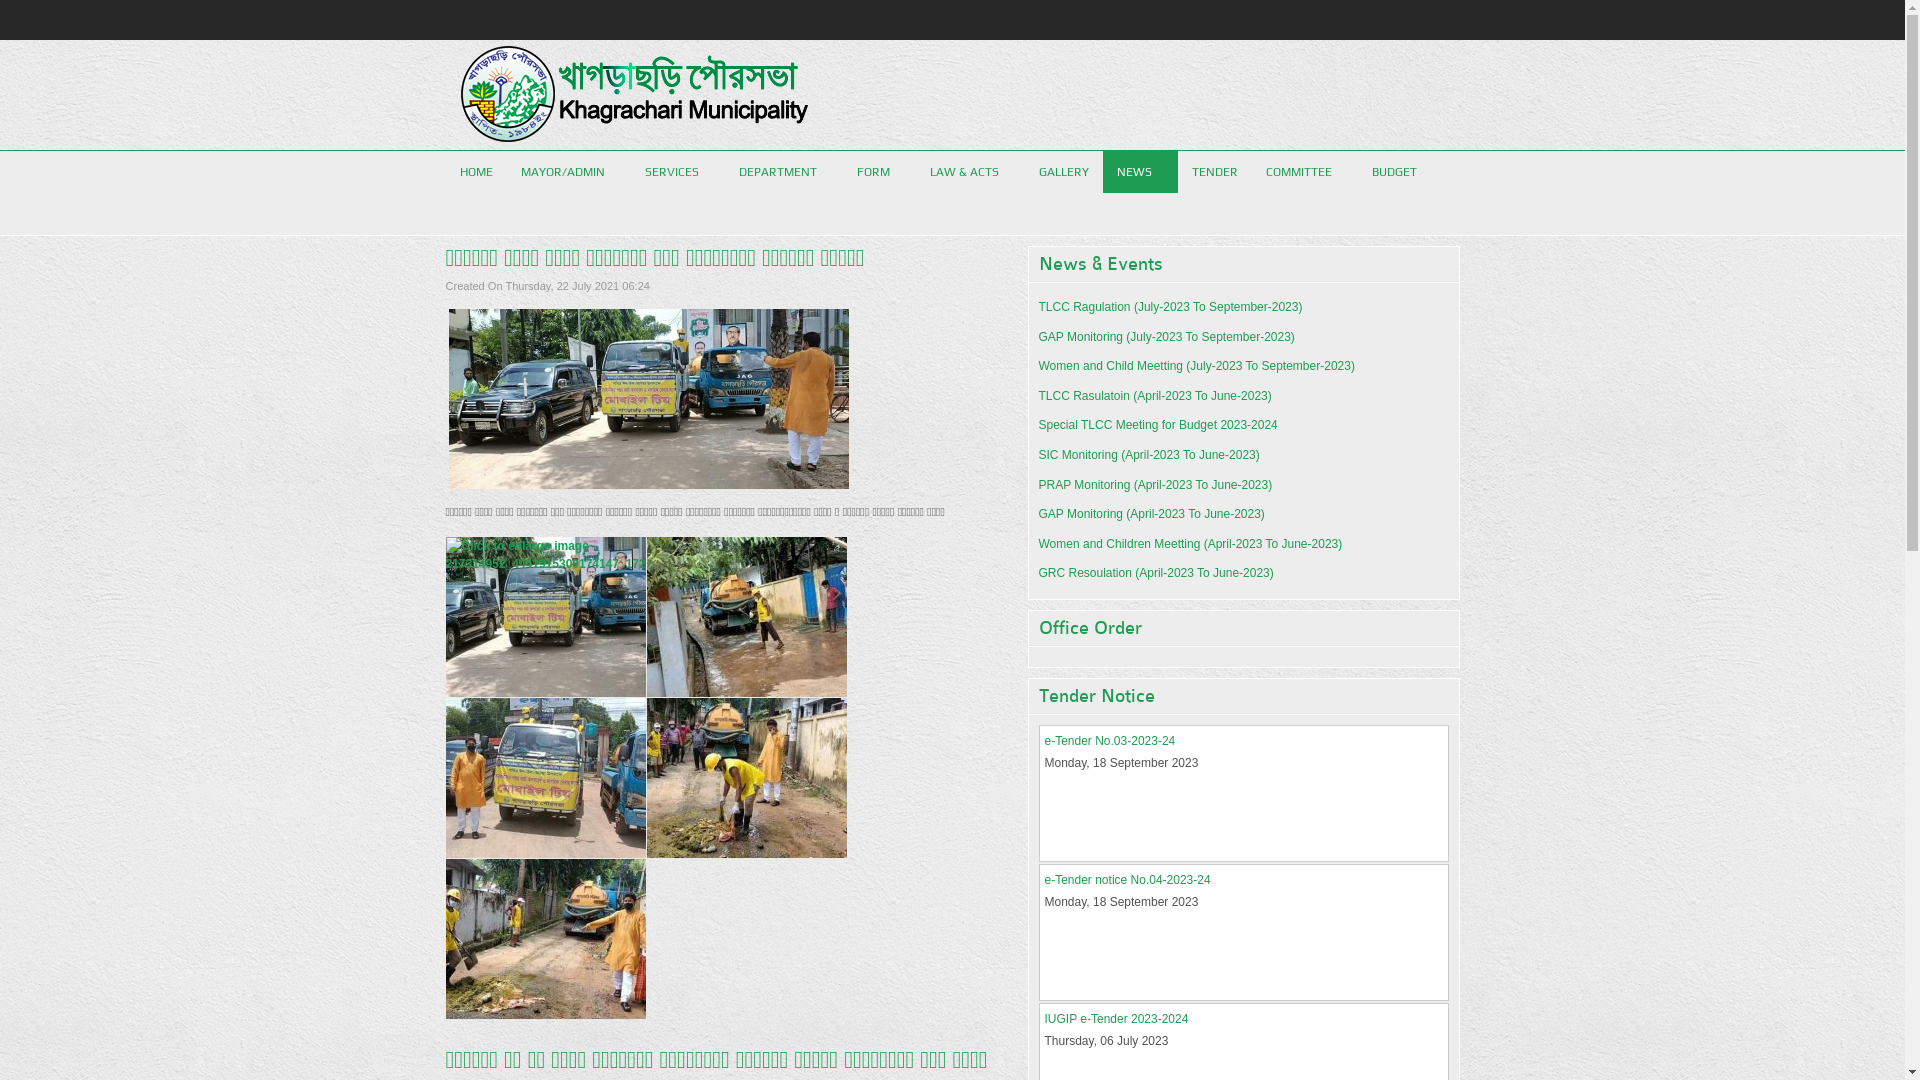  Describe the element at coordinates (633, 95) in the screenshot. I see `Khagrachari Municipality` at that location.